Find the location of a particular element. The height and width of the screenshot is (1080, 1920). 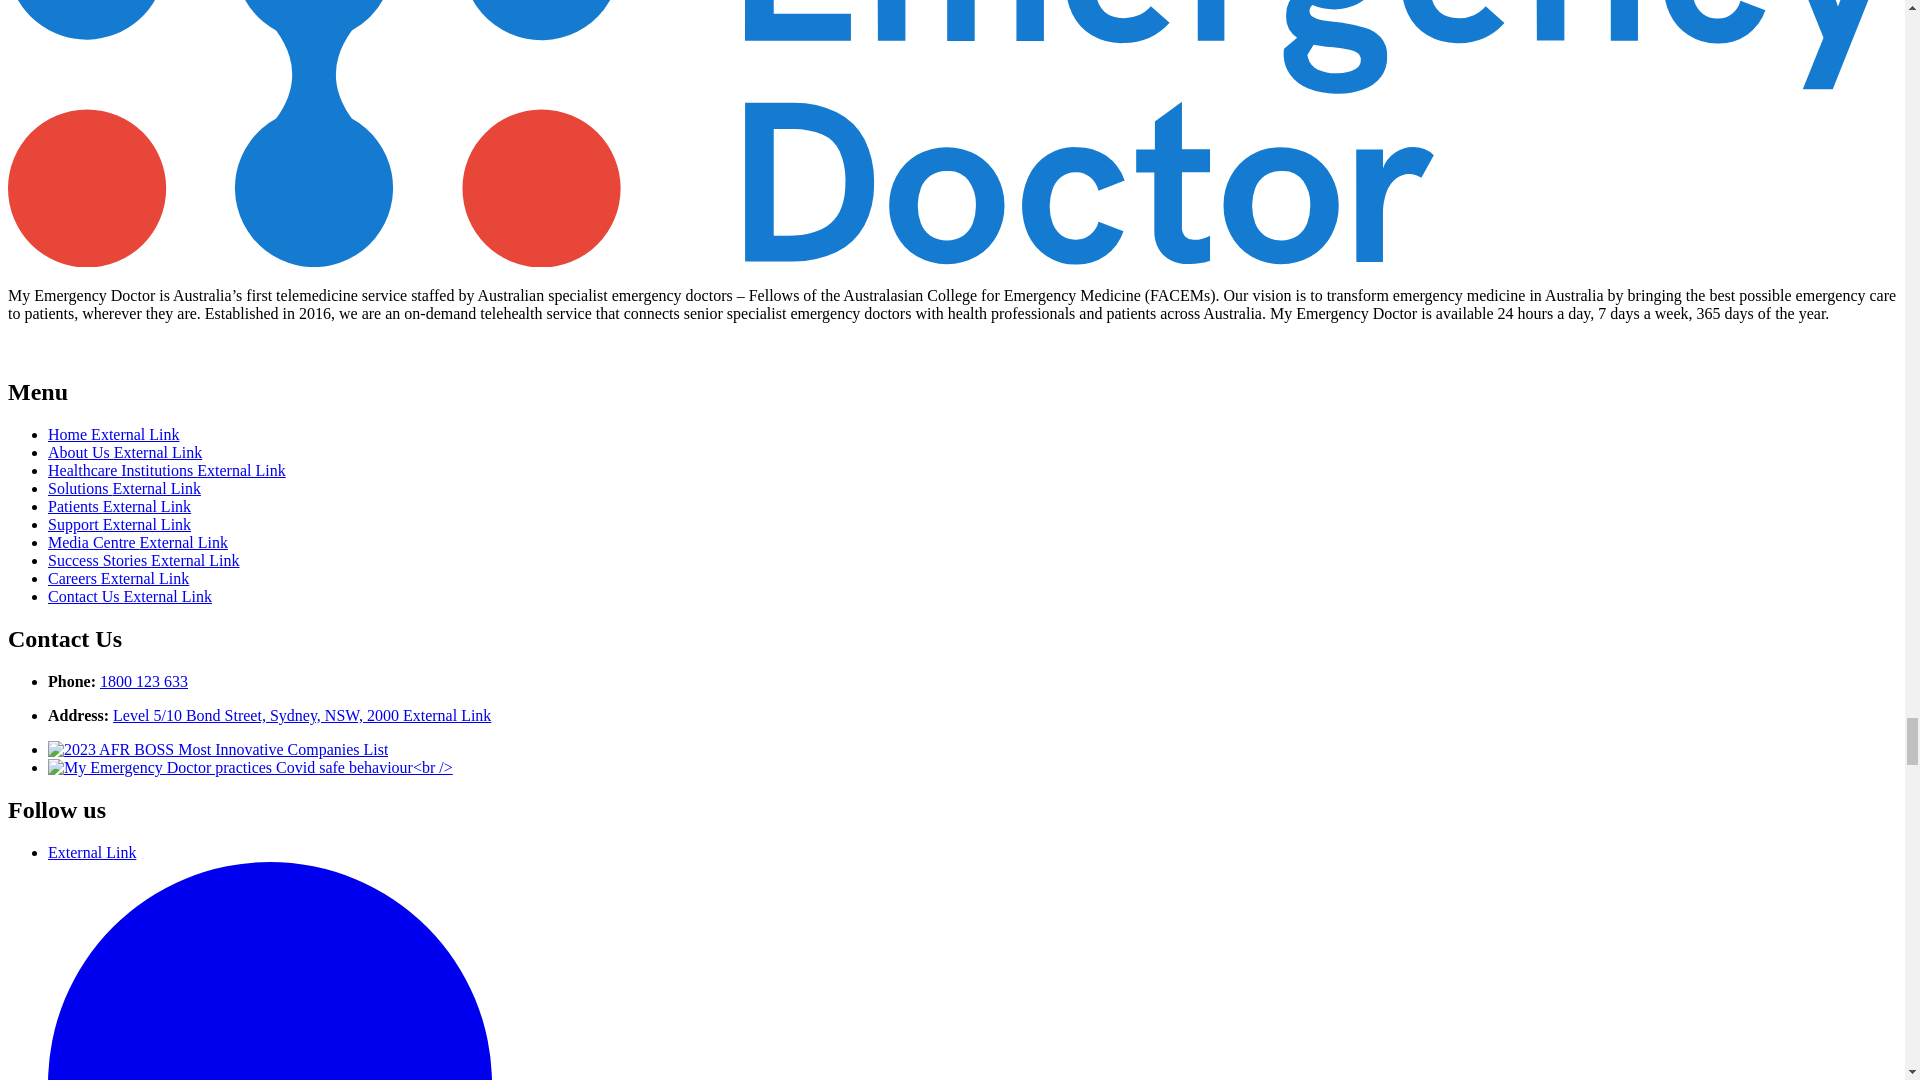

Visit the NSW Gov Covid Safe website to find out more is located at coordinates (250, 768).